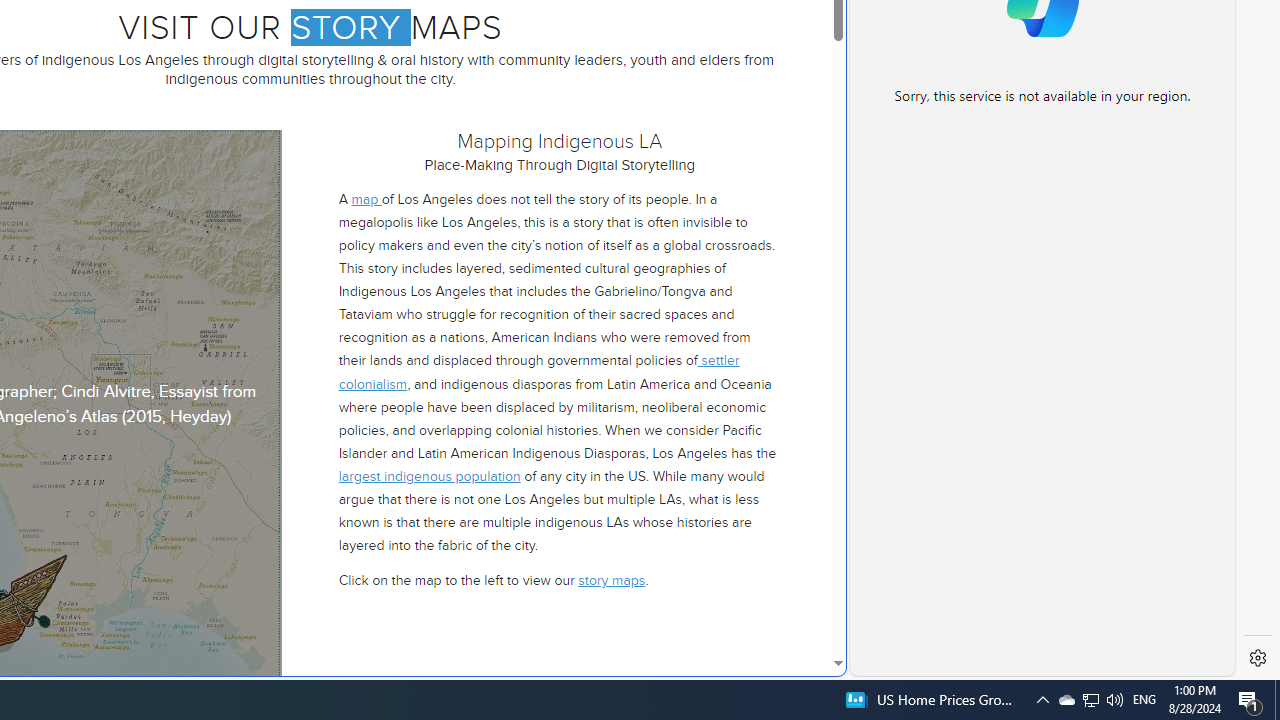 The image size is (1280, 720). I want to click on  settler colonialism, so click(538, 284).